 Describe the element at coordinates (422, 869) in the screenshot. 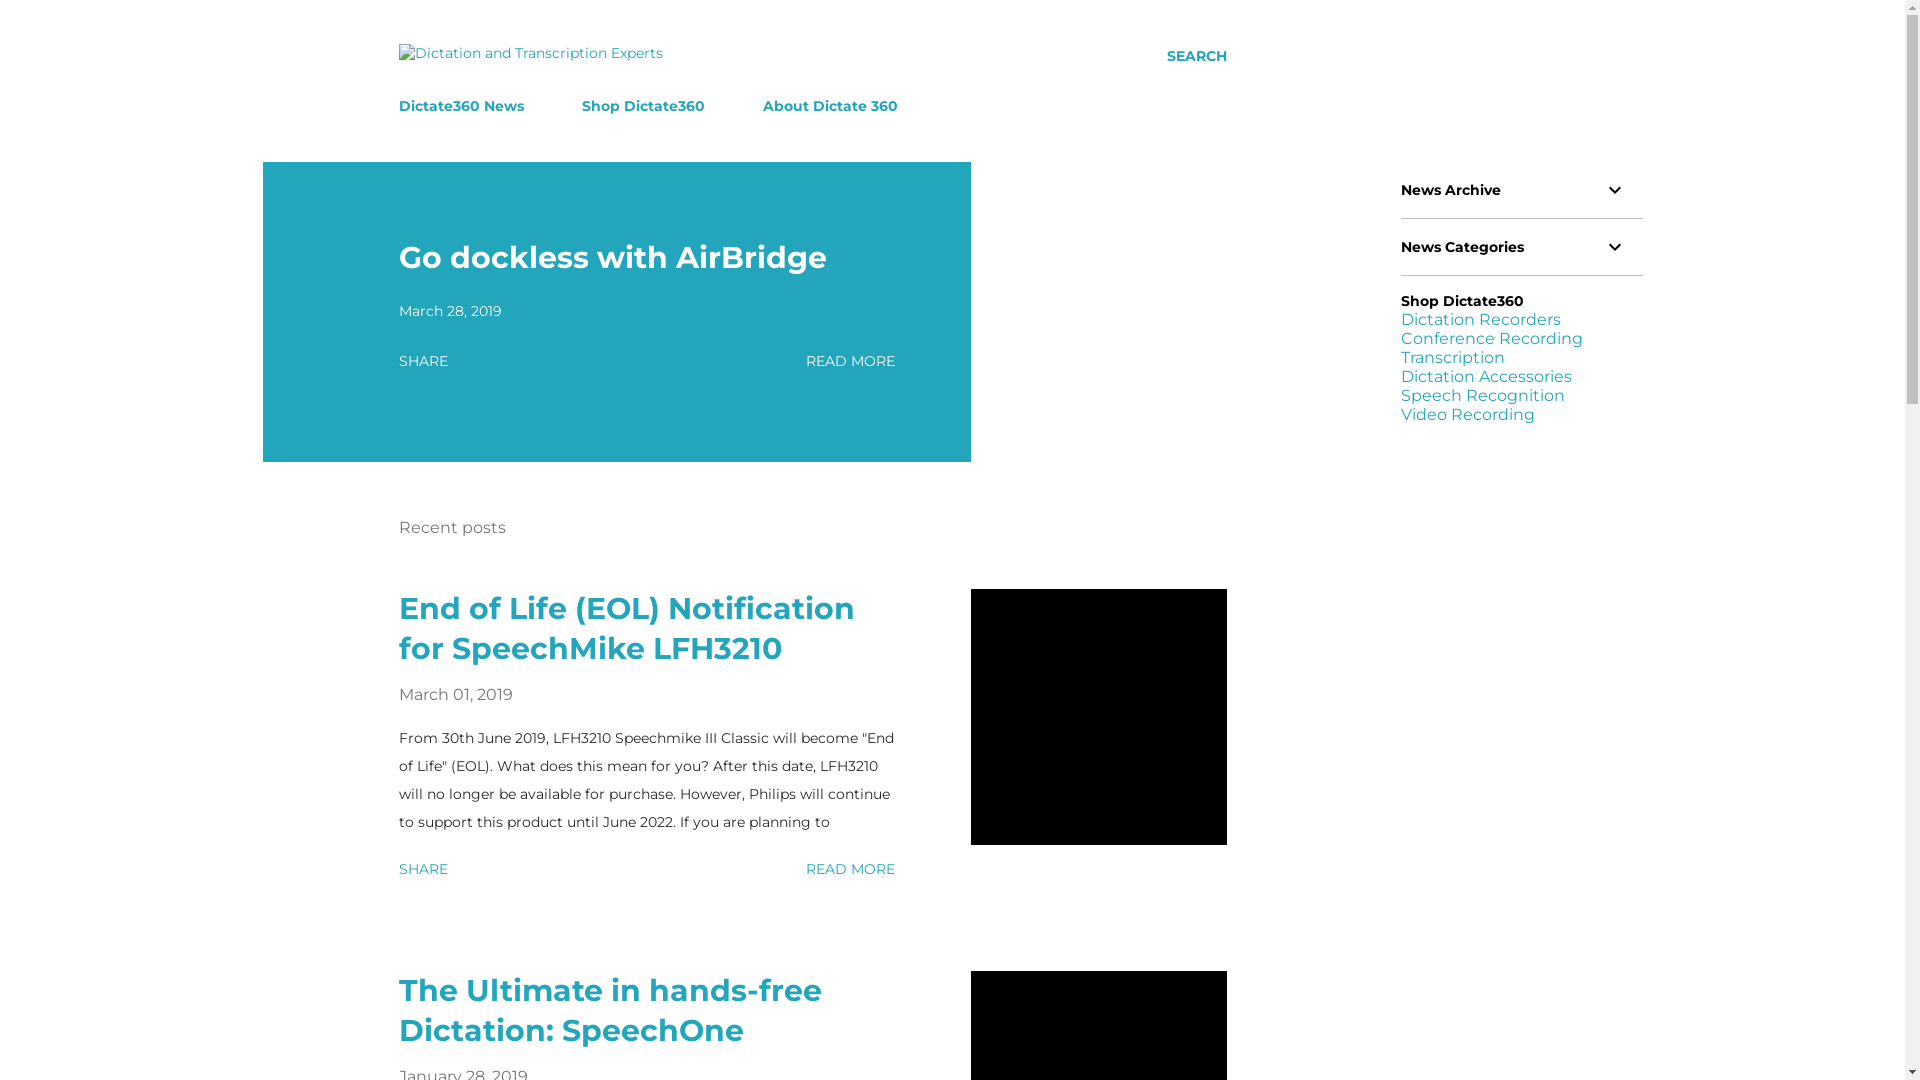

I see `SHARE` at that location.